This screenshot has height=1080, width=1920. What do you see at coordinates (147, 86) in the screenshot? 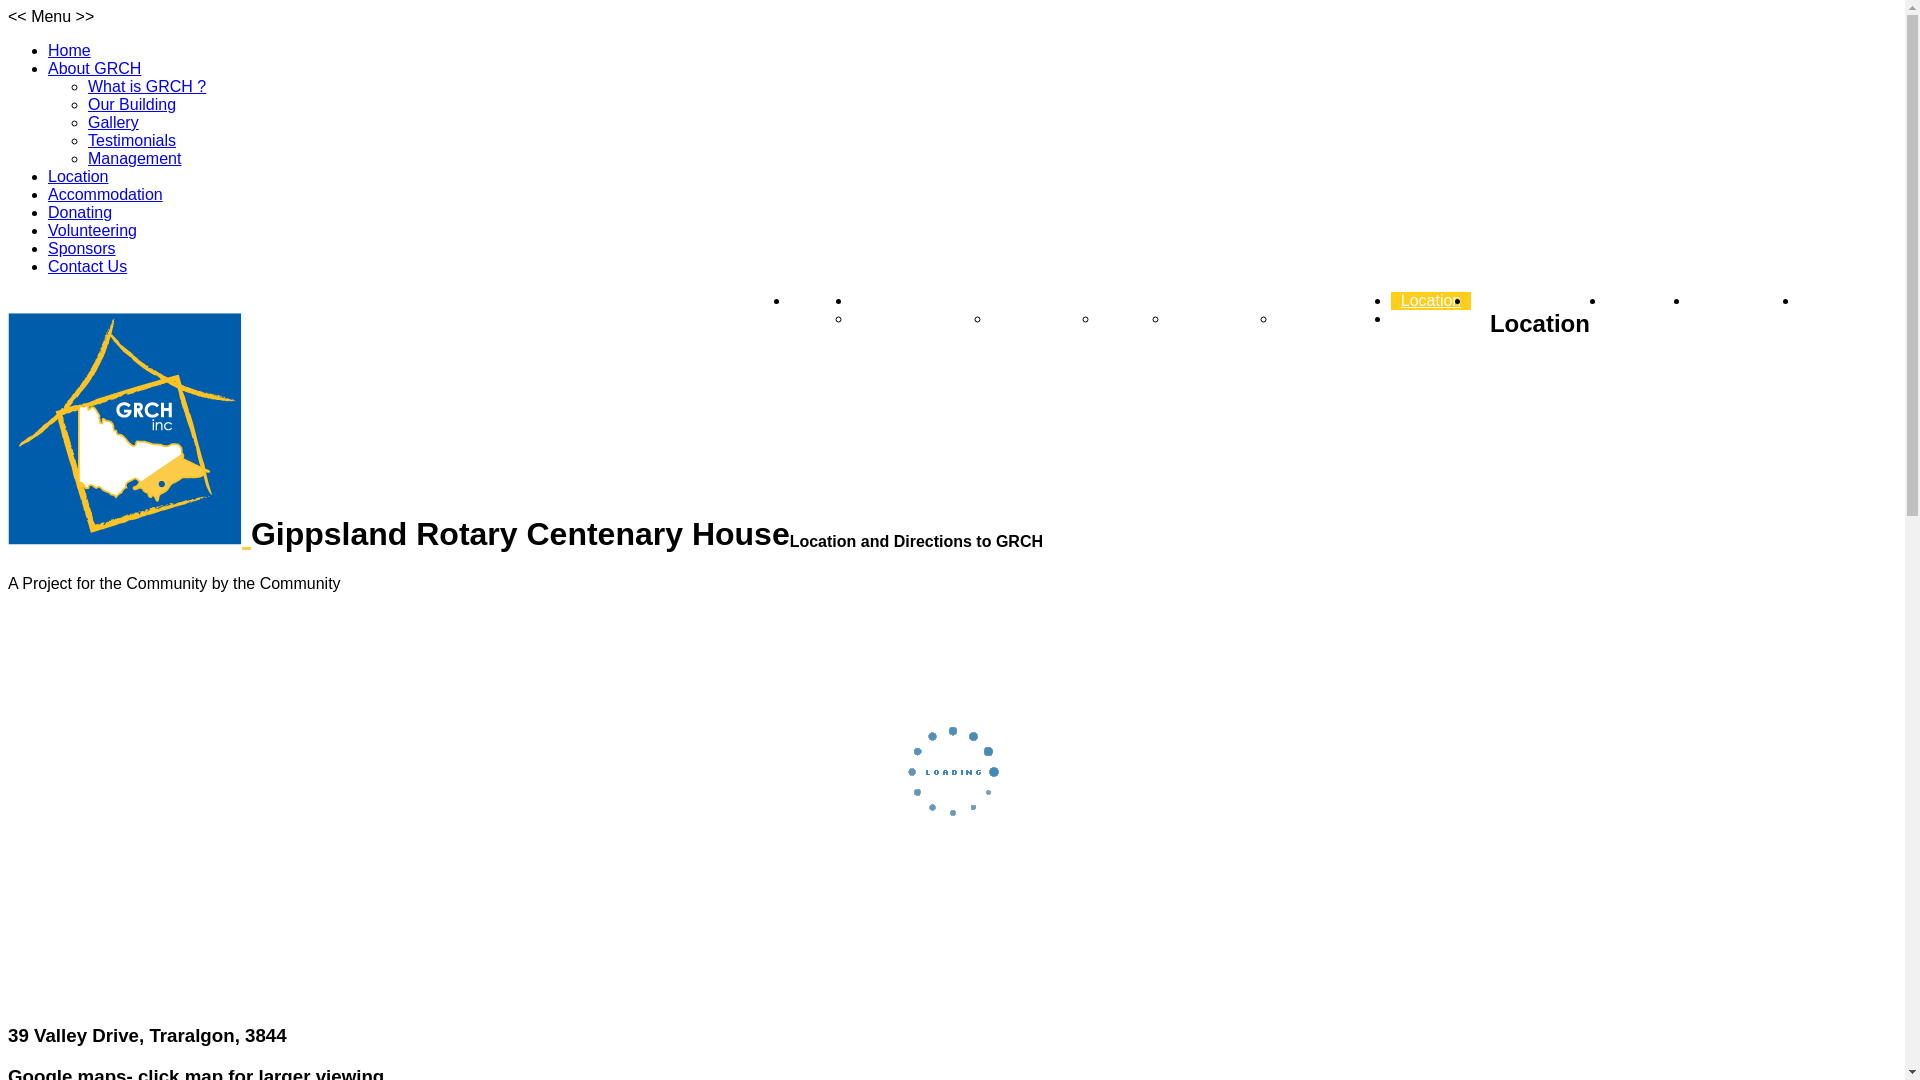
I see `What is GRCH ?` at bounding box center [147, 86].